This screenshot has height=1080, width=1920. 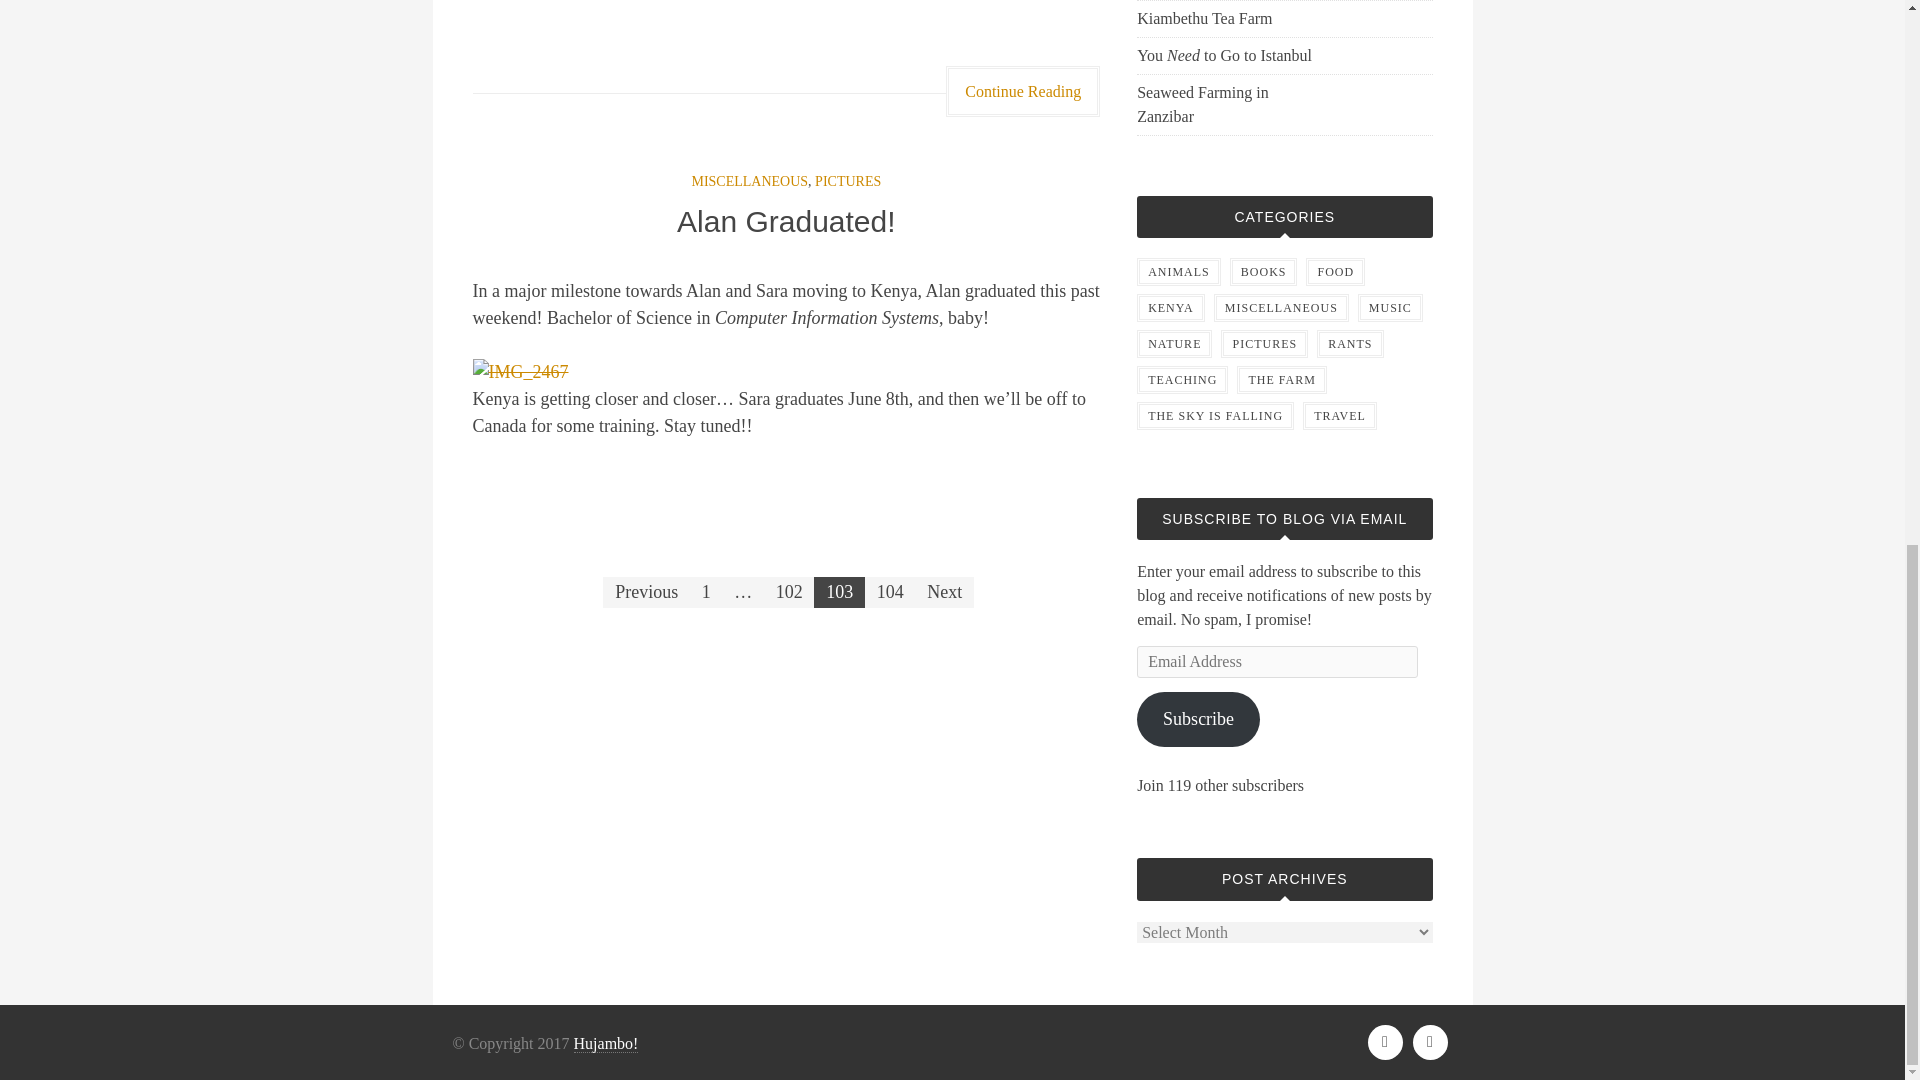 What do you see at coordinates (520, 372) in the screenshot?
I see `Alan Graduation Gown` at bounding box center [520, 372].